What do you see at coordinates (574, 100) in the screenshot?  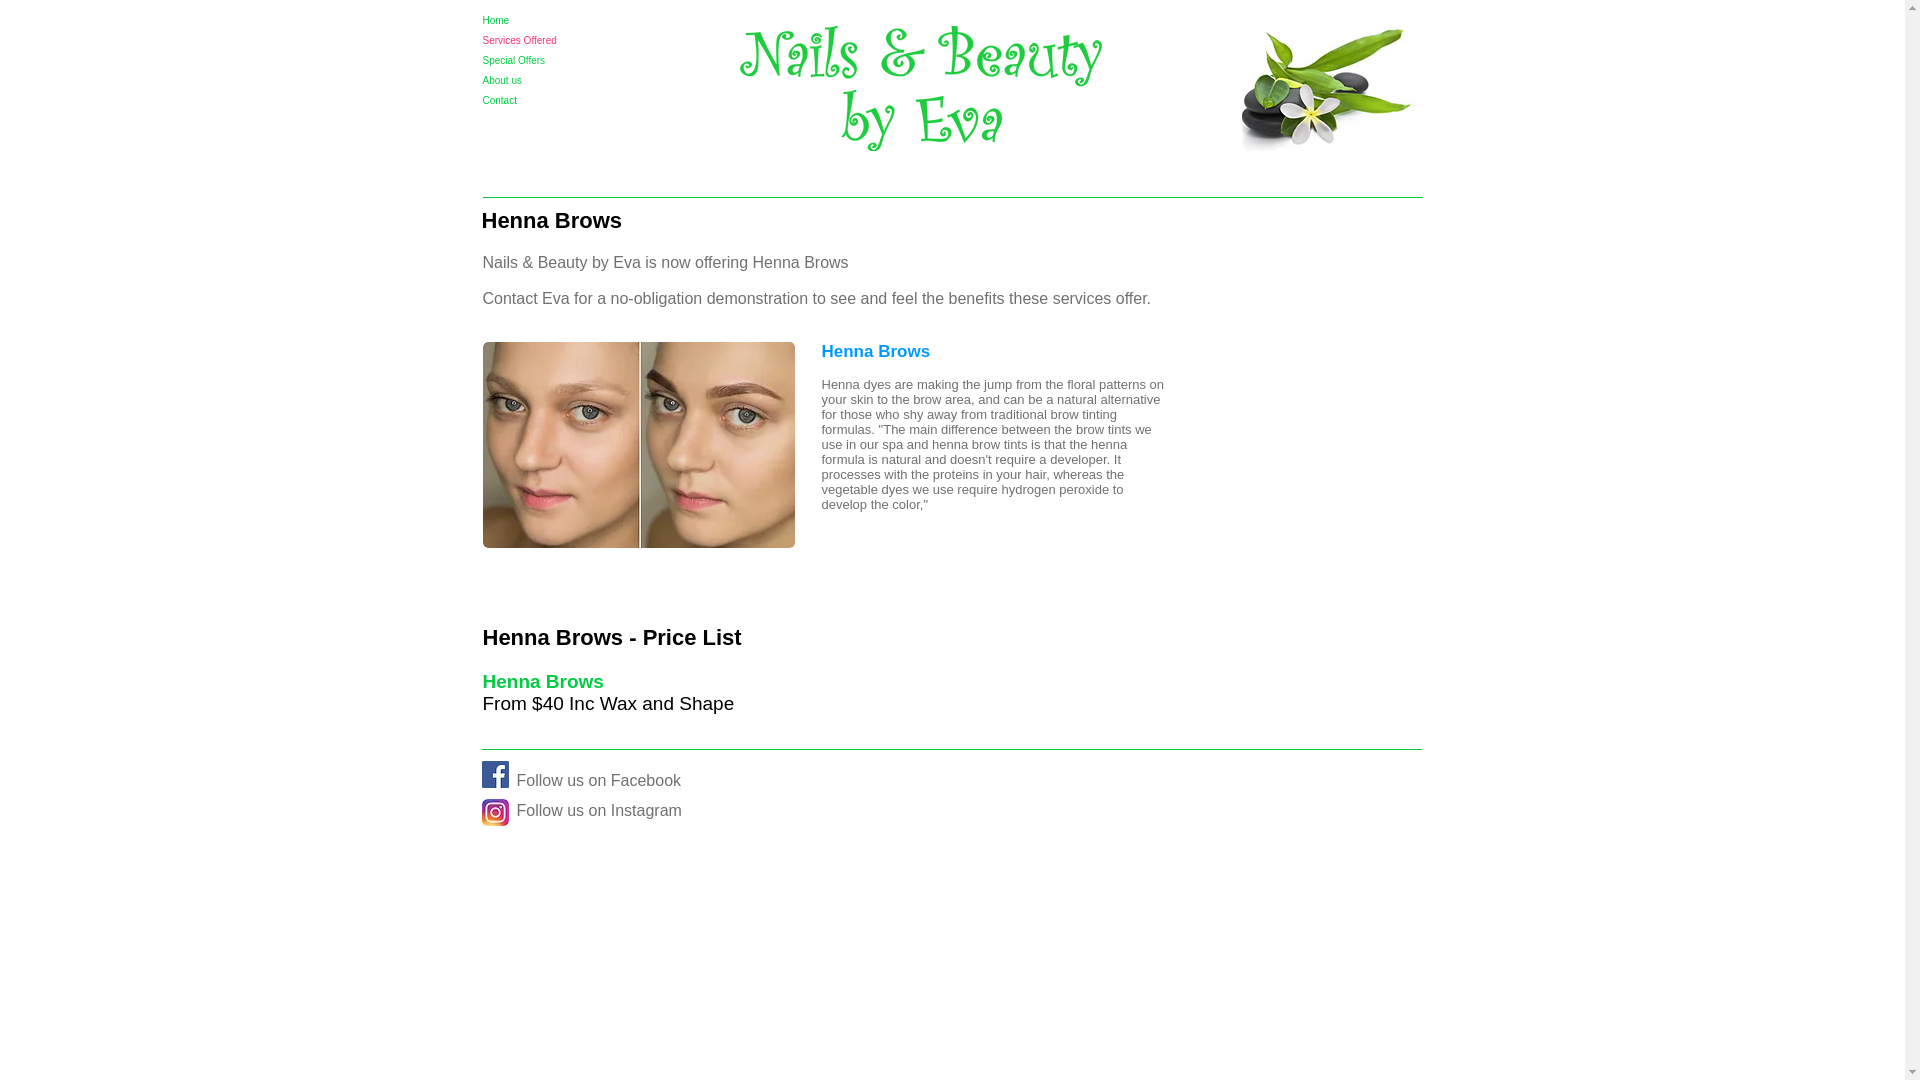 I see `Contact` at bounding box center [574, 100].